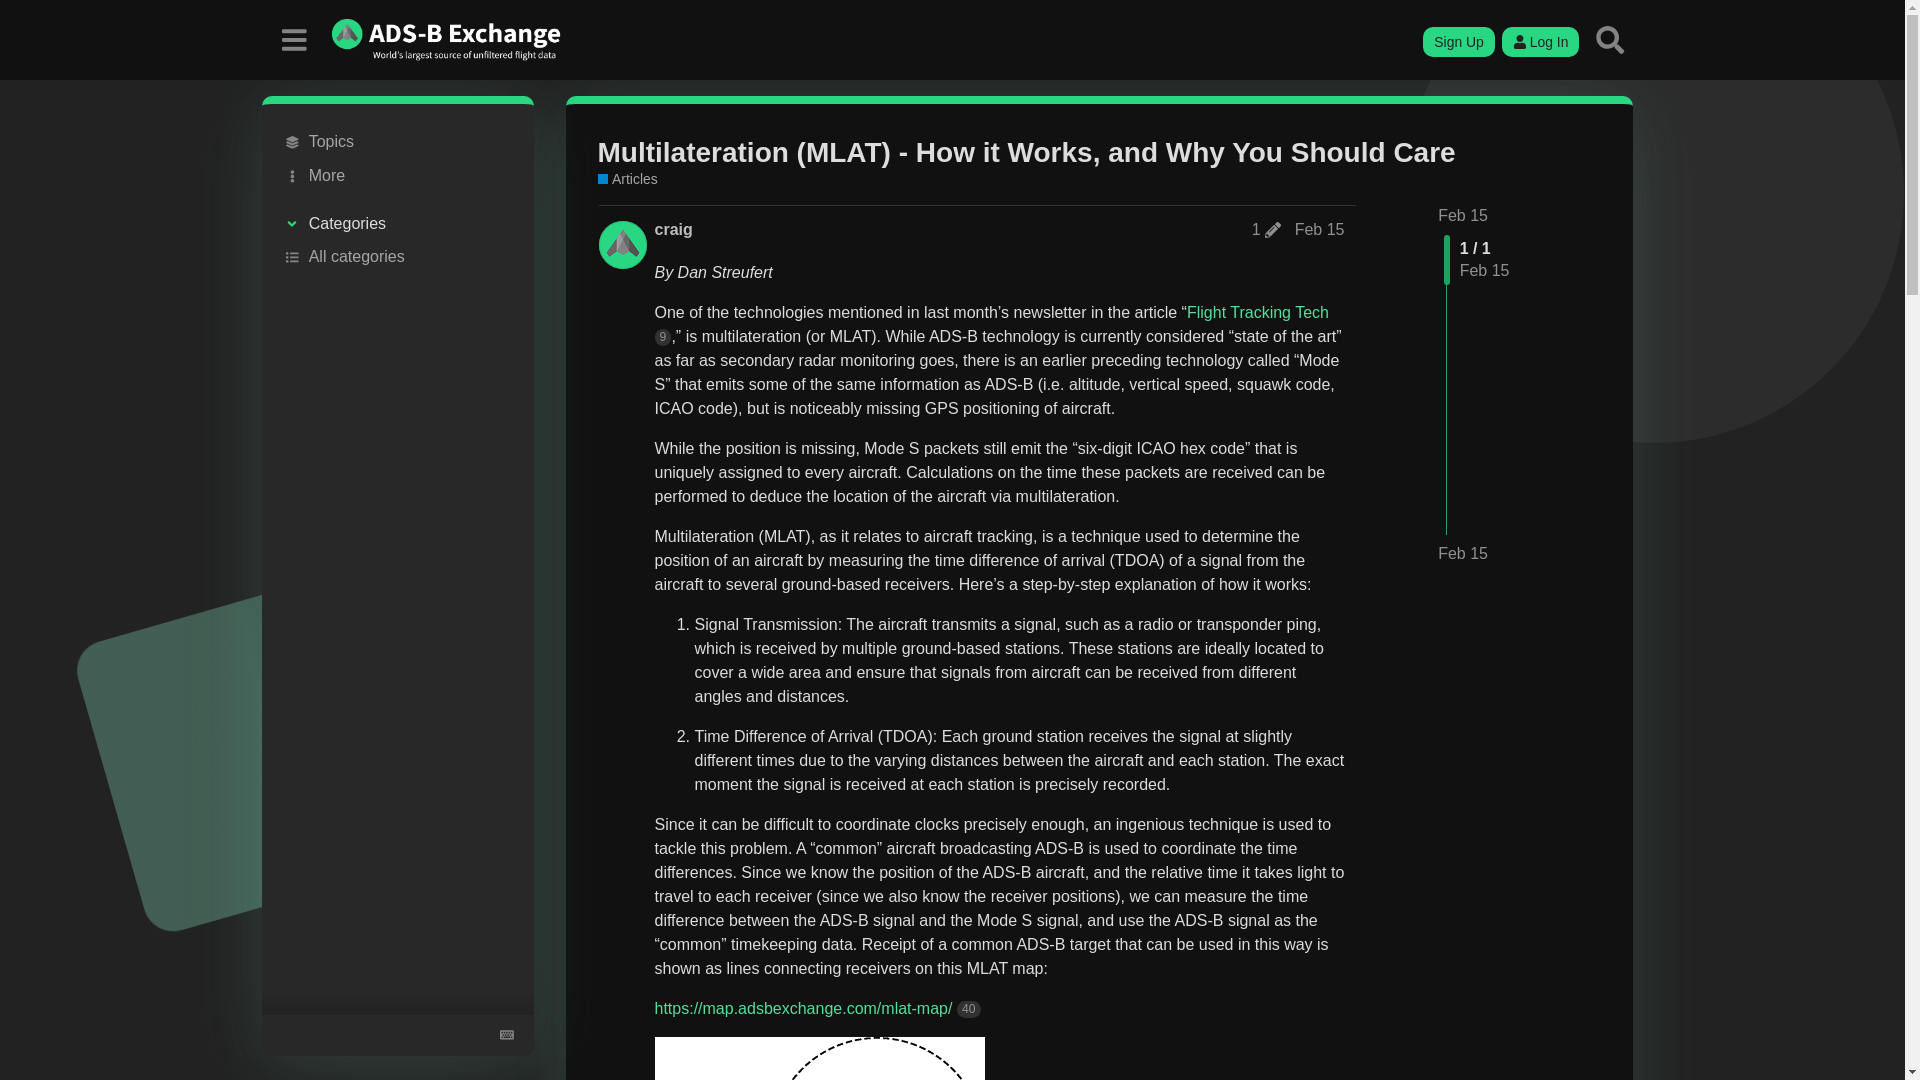  What do you see at coordinates (1320, 229) in the screenshot?
I see `Feb 15` at bounding box center [1320, 229].